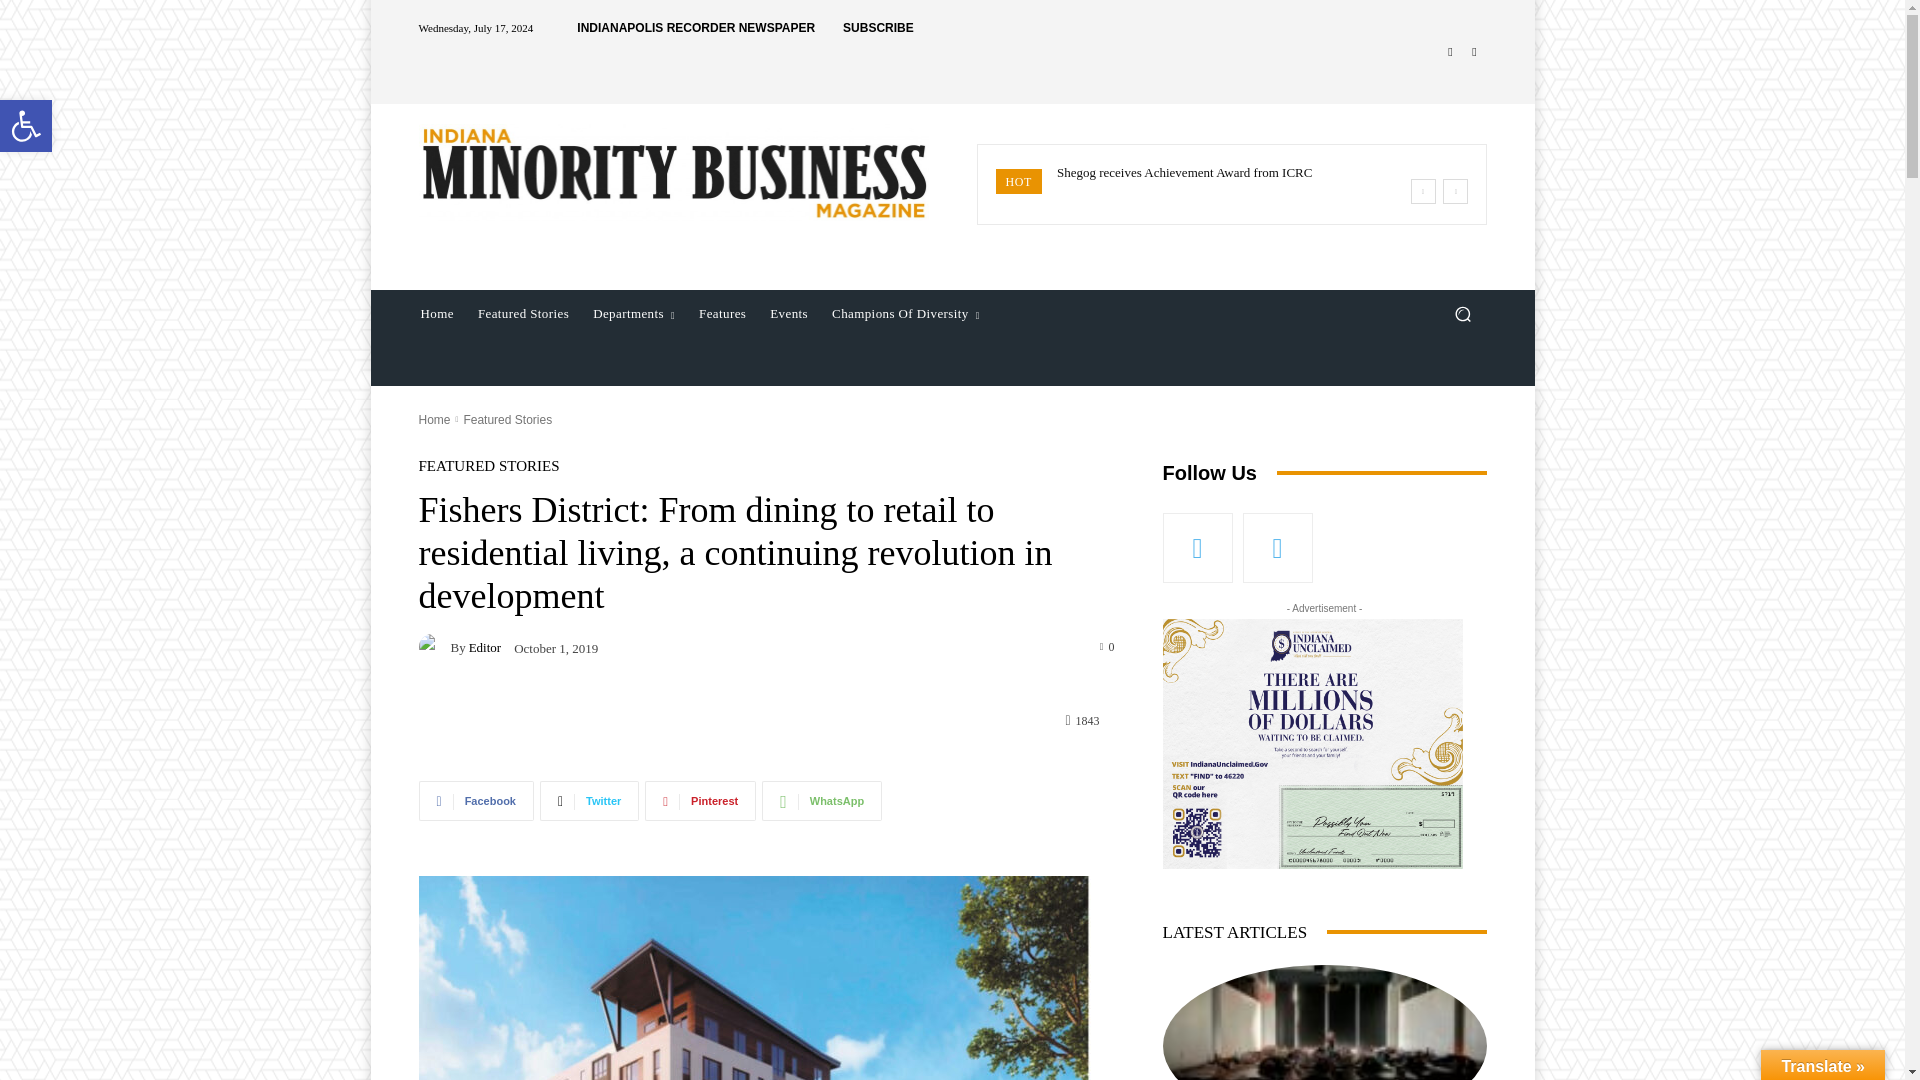 Image resolution: width=1920 pixels, height=1080 pixels. What do you see at coordinates (878, 28) in the screenshot?
I see `SUBSCRIBE` at bounding box center [878, 28].